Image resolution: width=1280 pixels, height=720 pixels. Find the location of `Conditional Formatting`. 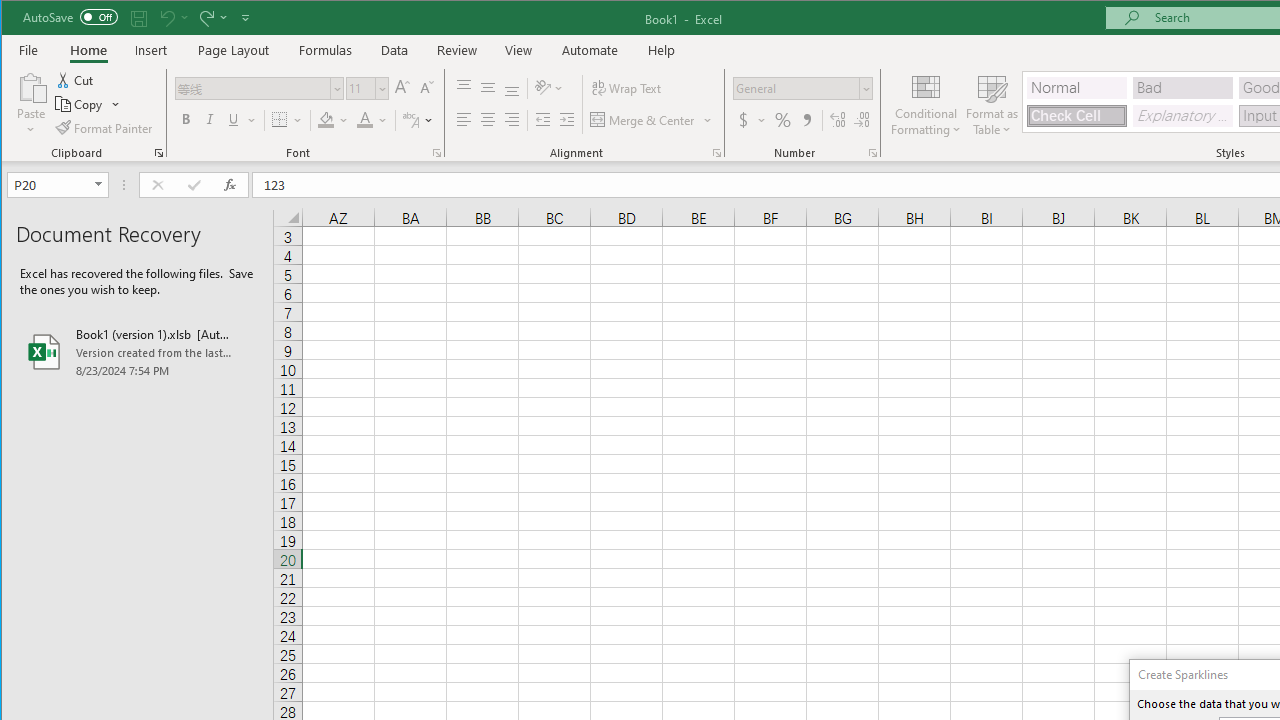

Conditional Formatting is located at coordinates (926, 104).